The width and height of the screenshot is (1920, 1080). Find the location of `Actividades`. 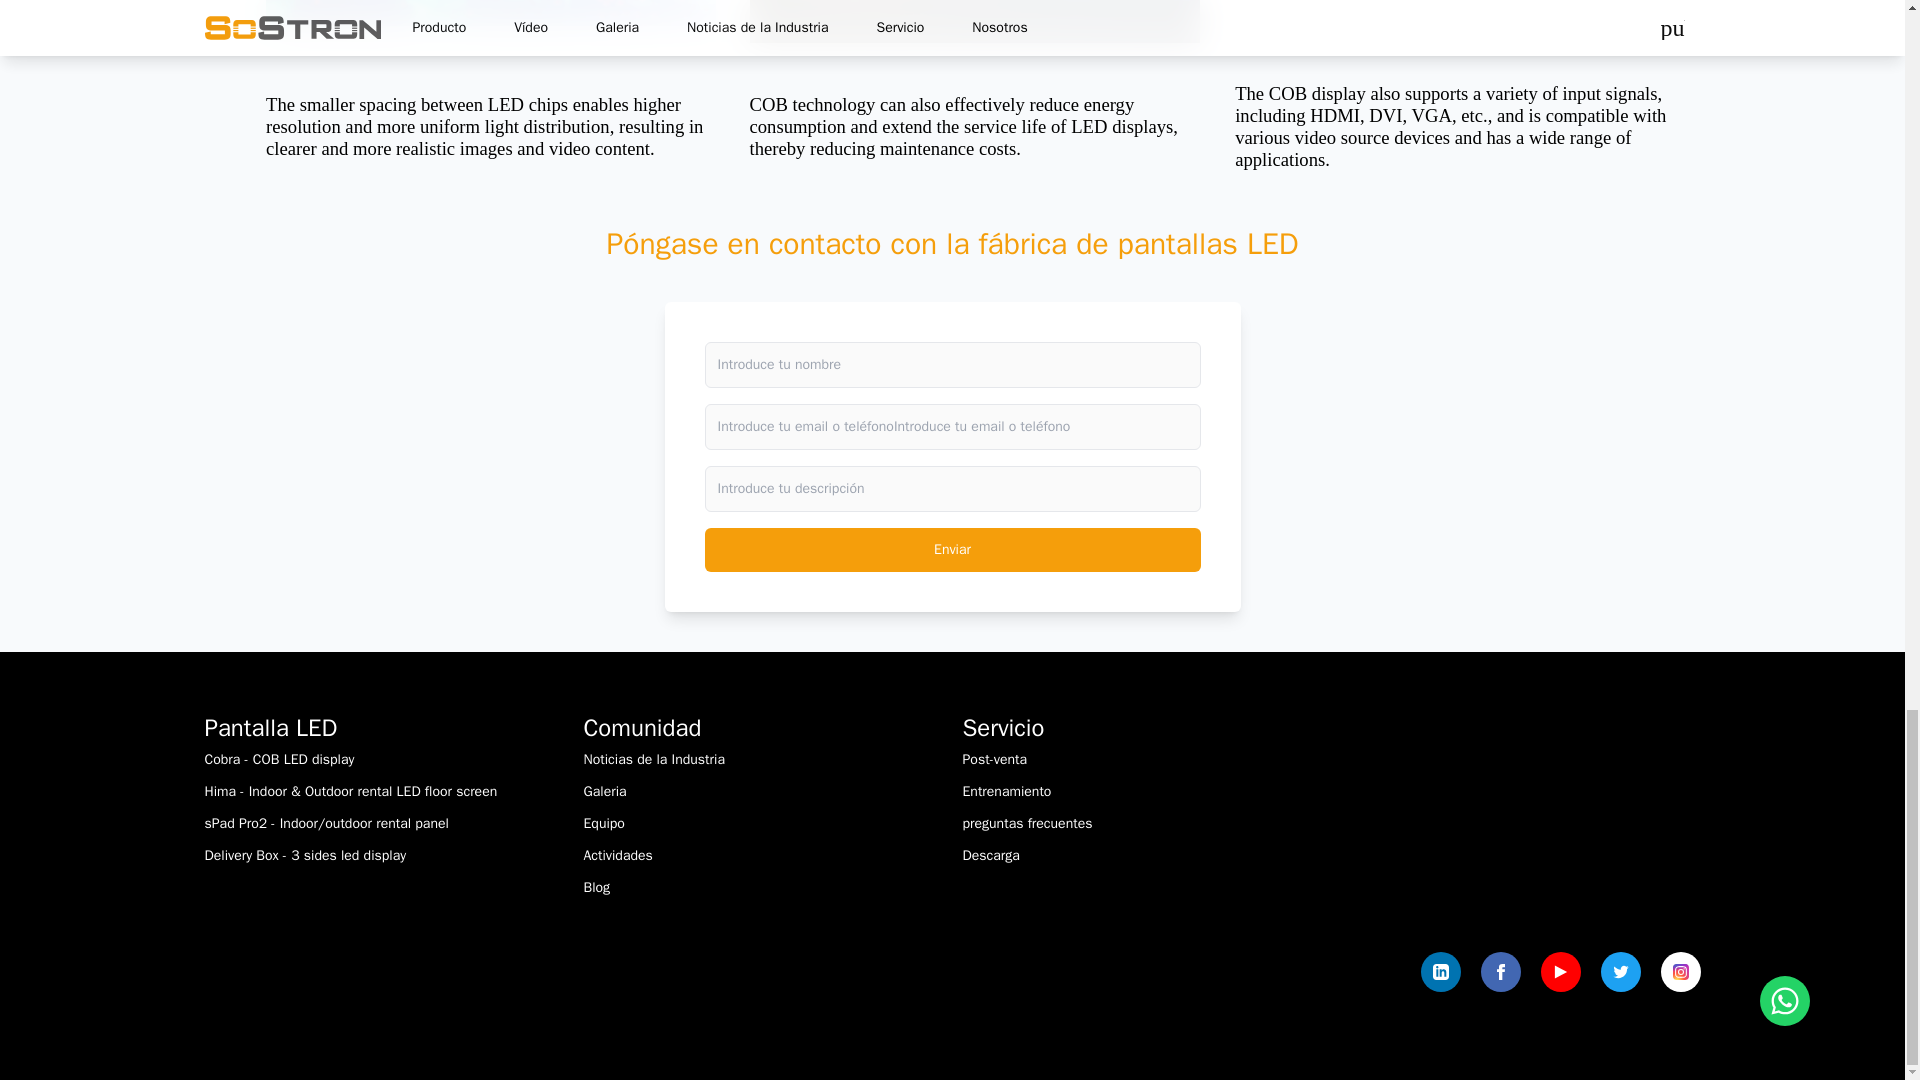

Actividades is located at coordinates (618, 855).